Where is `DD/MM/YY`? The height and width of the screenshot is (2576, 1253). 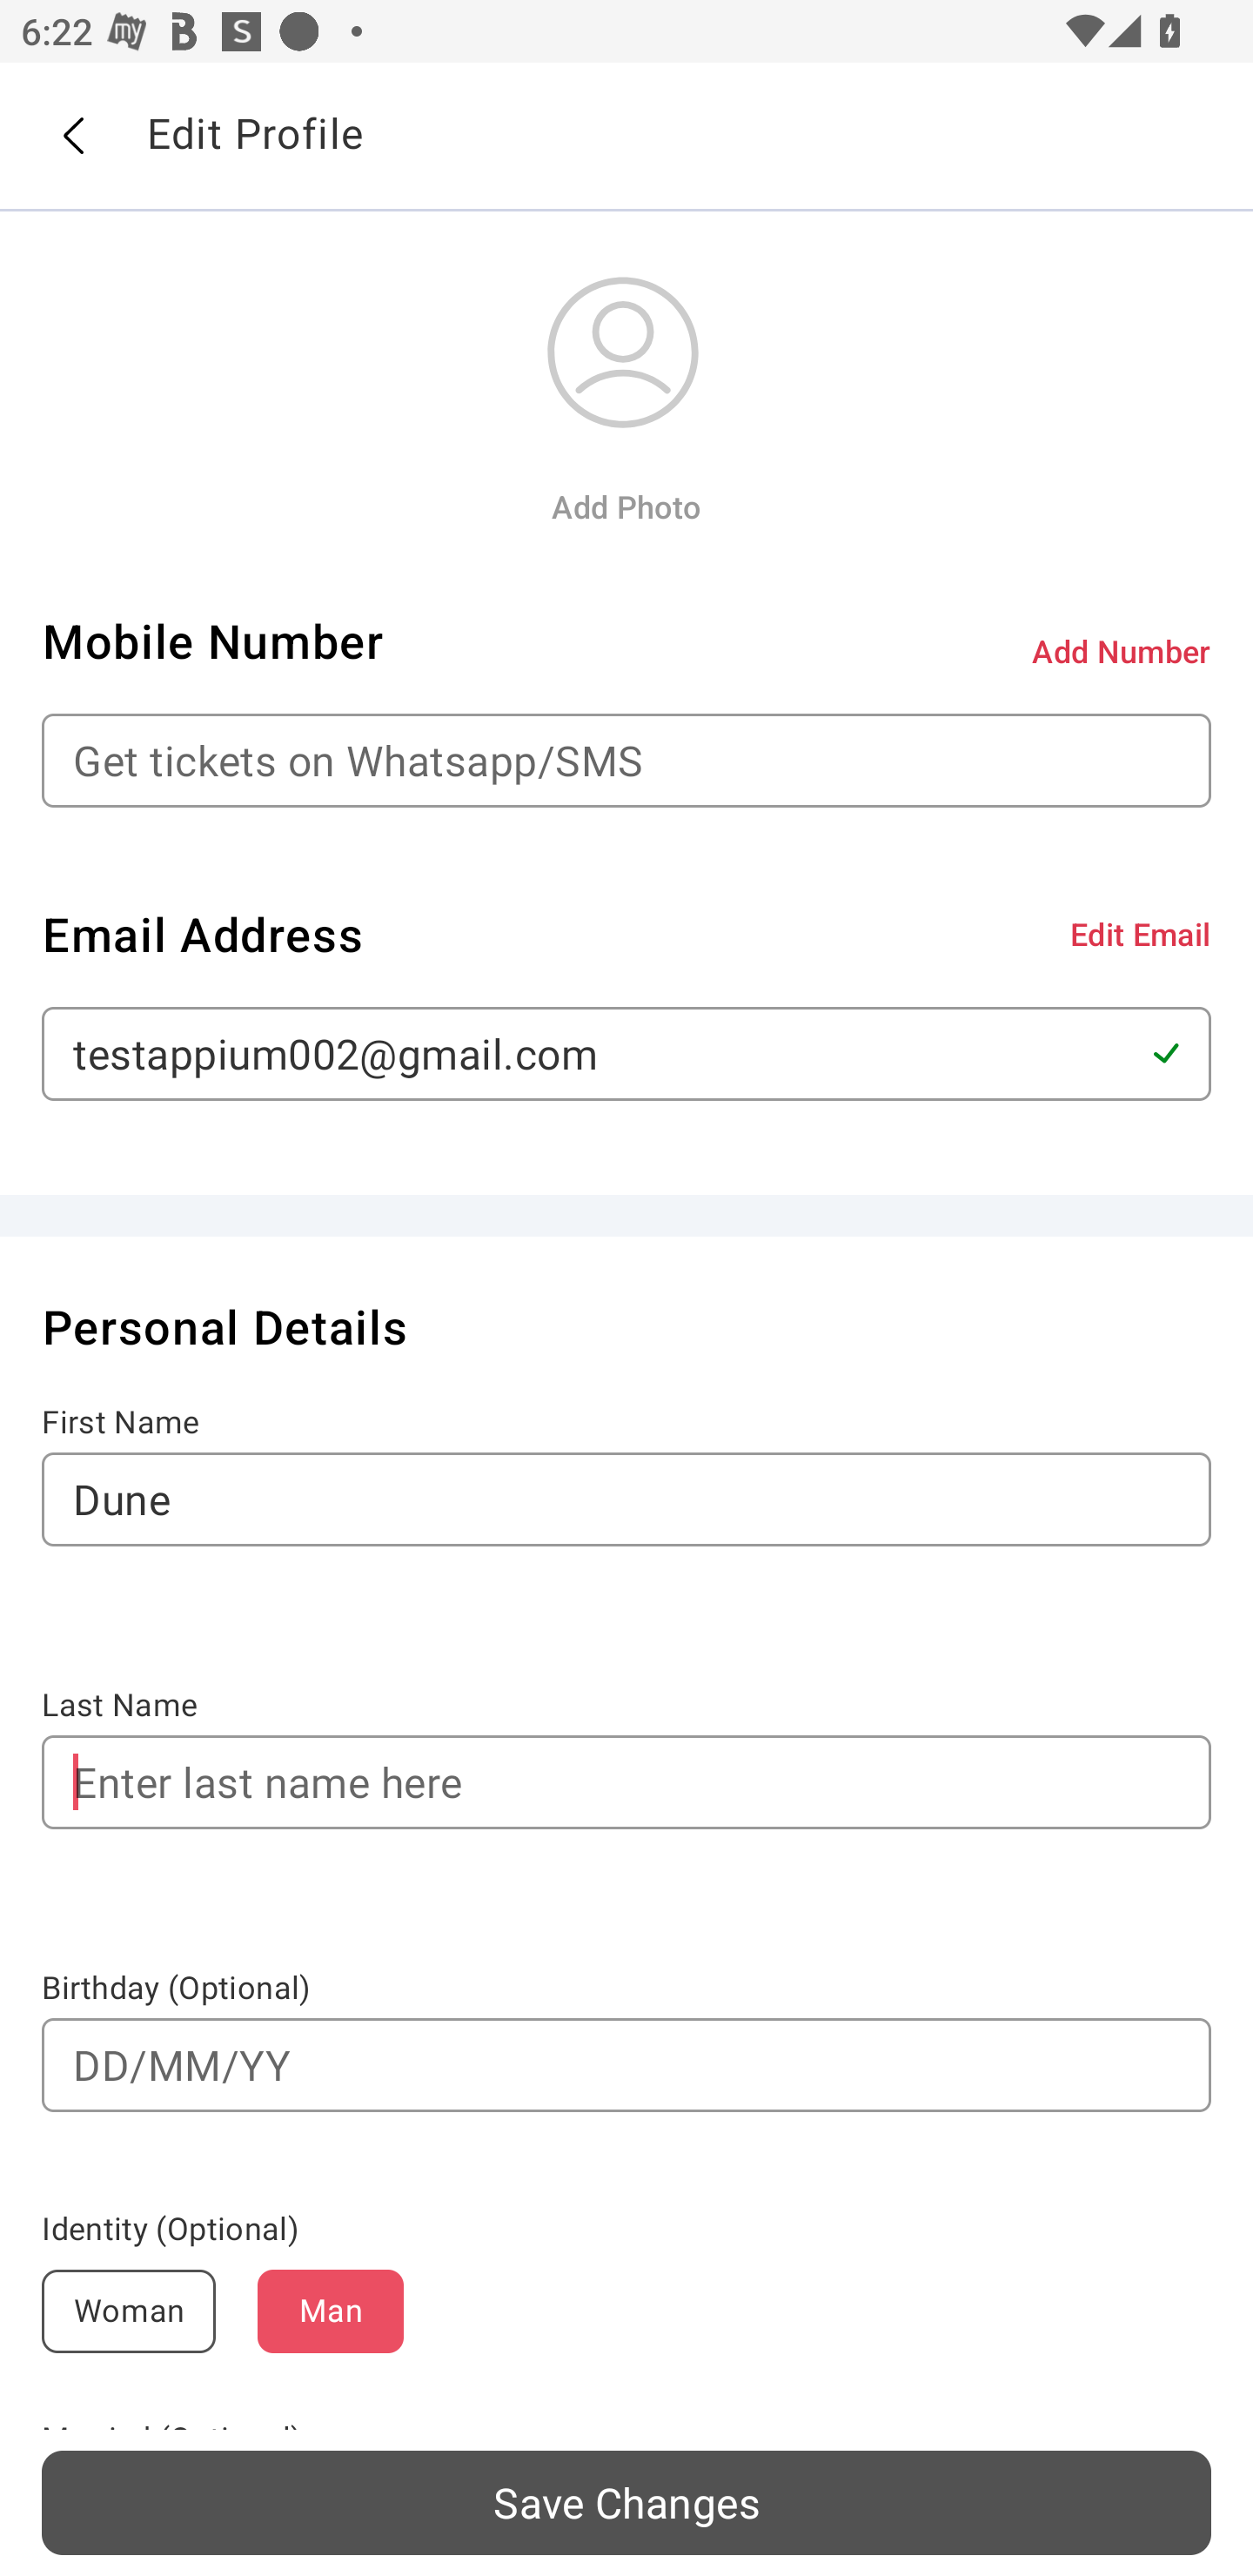 DD/MM/YY is located at coordinates (626, 2064).